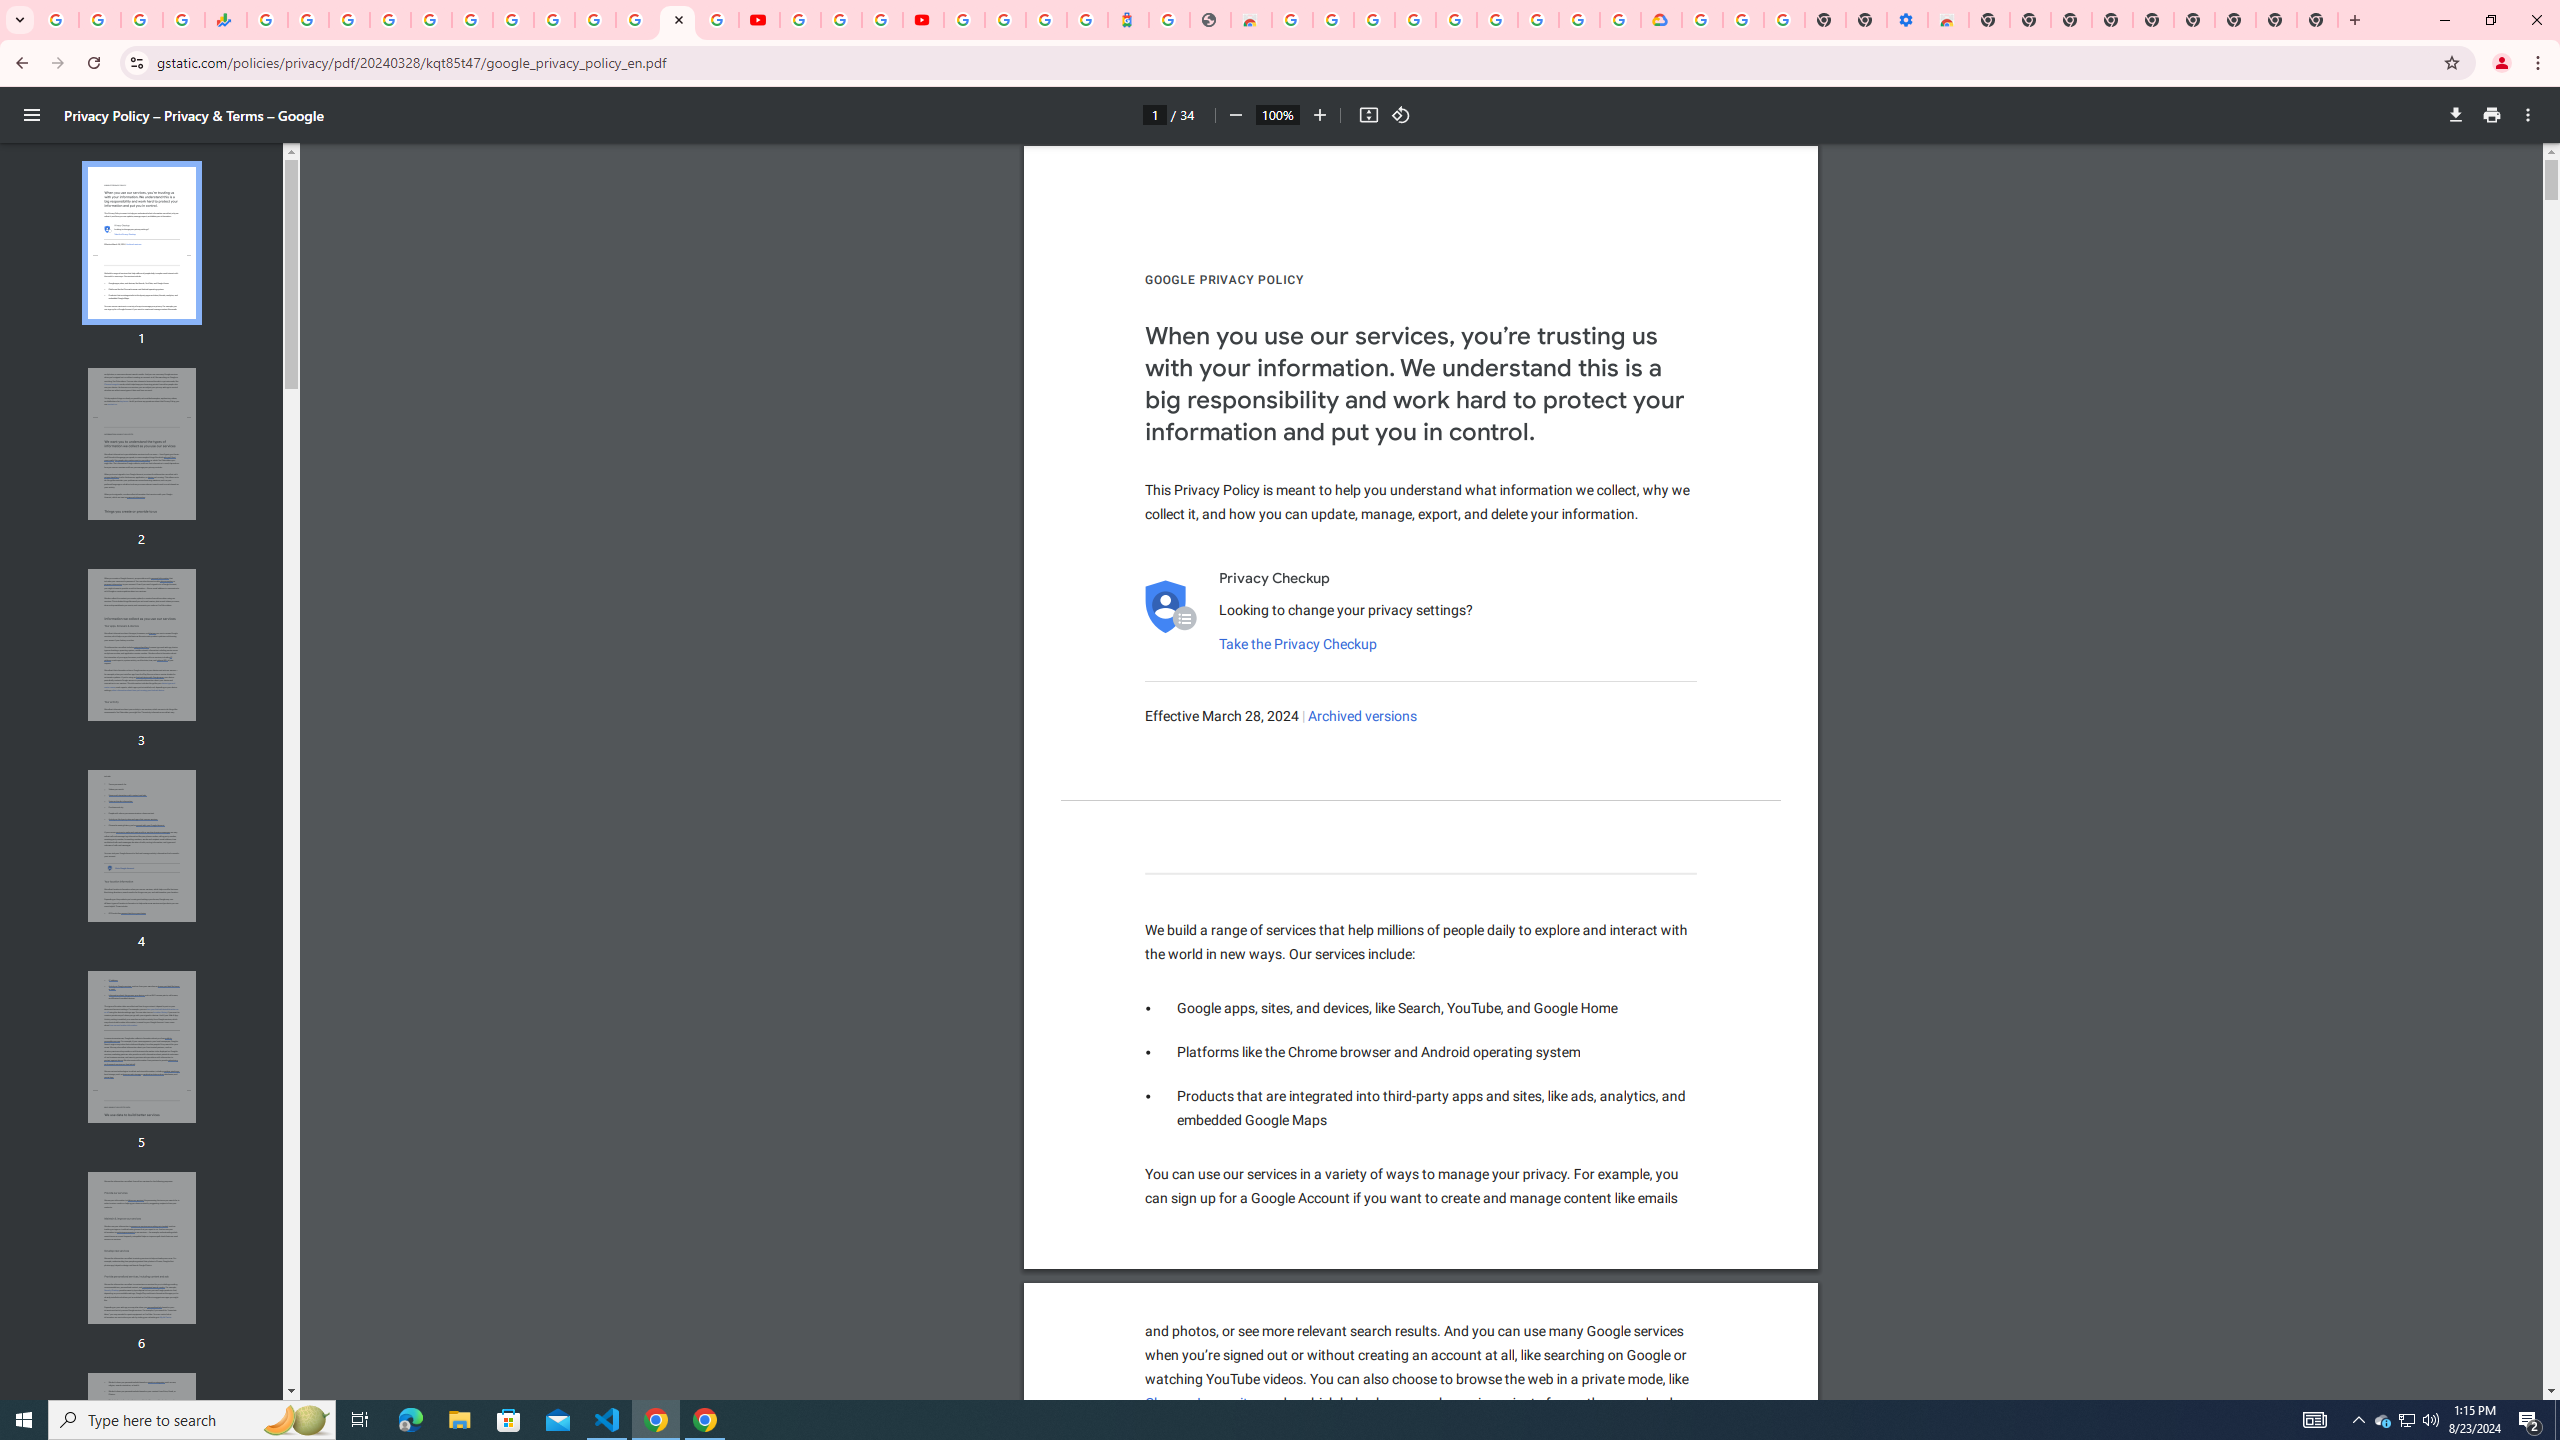 This screenshot has width=2560, height=1440. I want to click on YouTube, so click(554, 20).